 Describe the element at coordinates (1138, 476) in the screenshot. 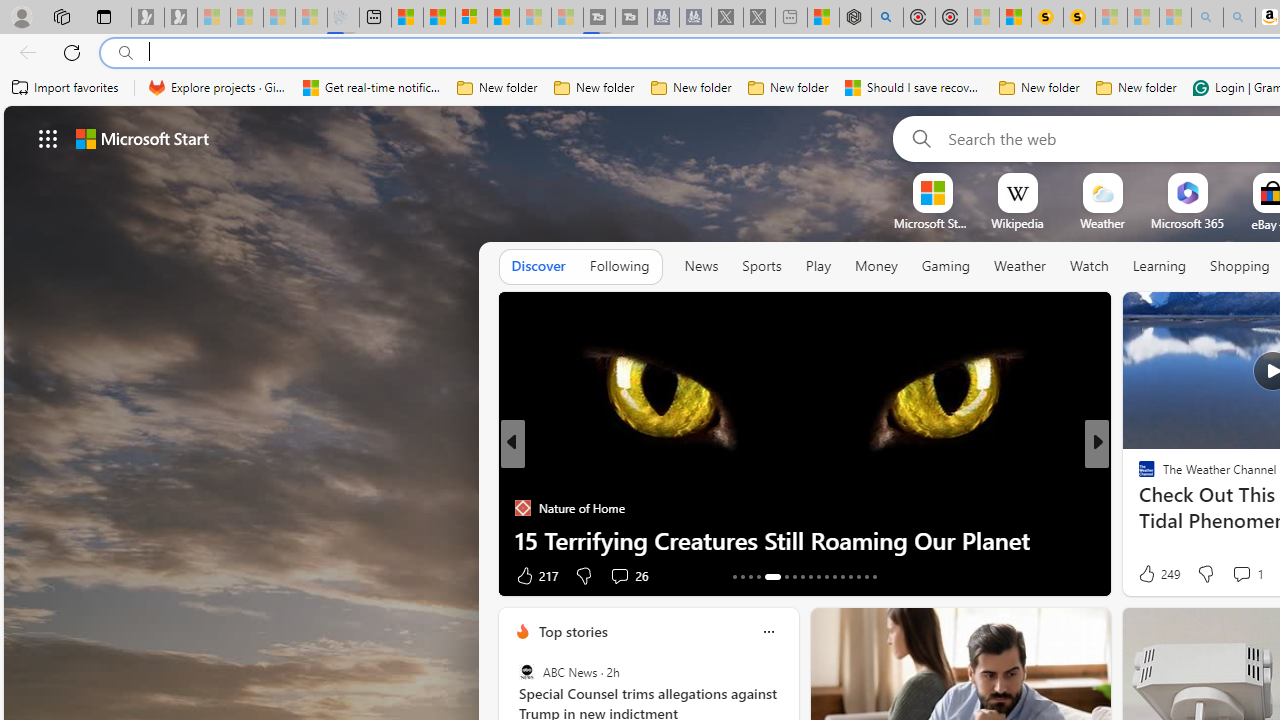

I see `Scripps News` at that location.